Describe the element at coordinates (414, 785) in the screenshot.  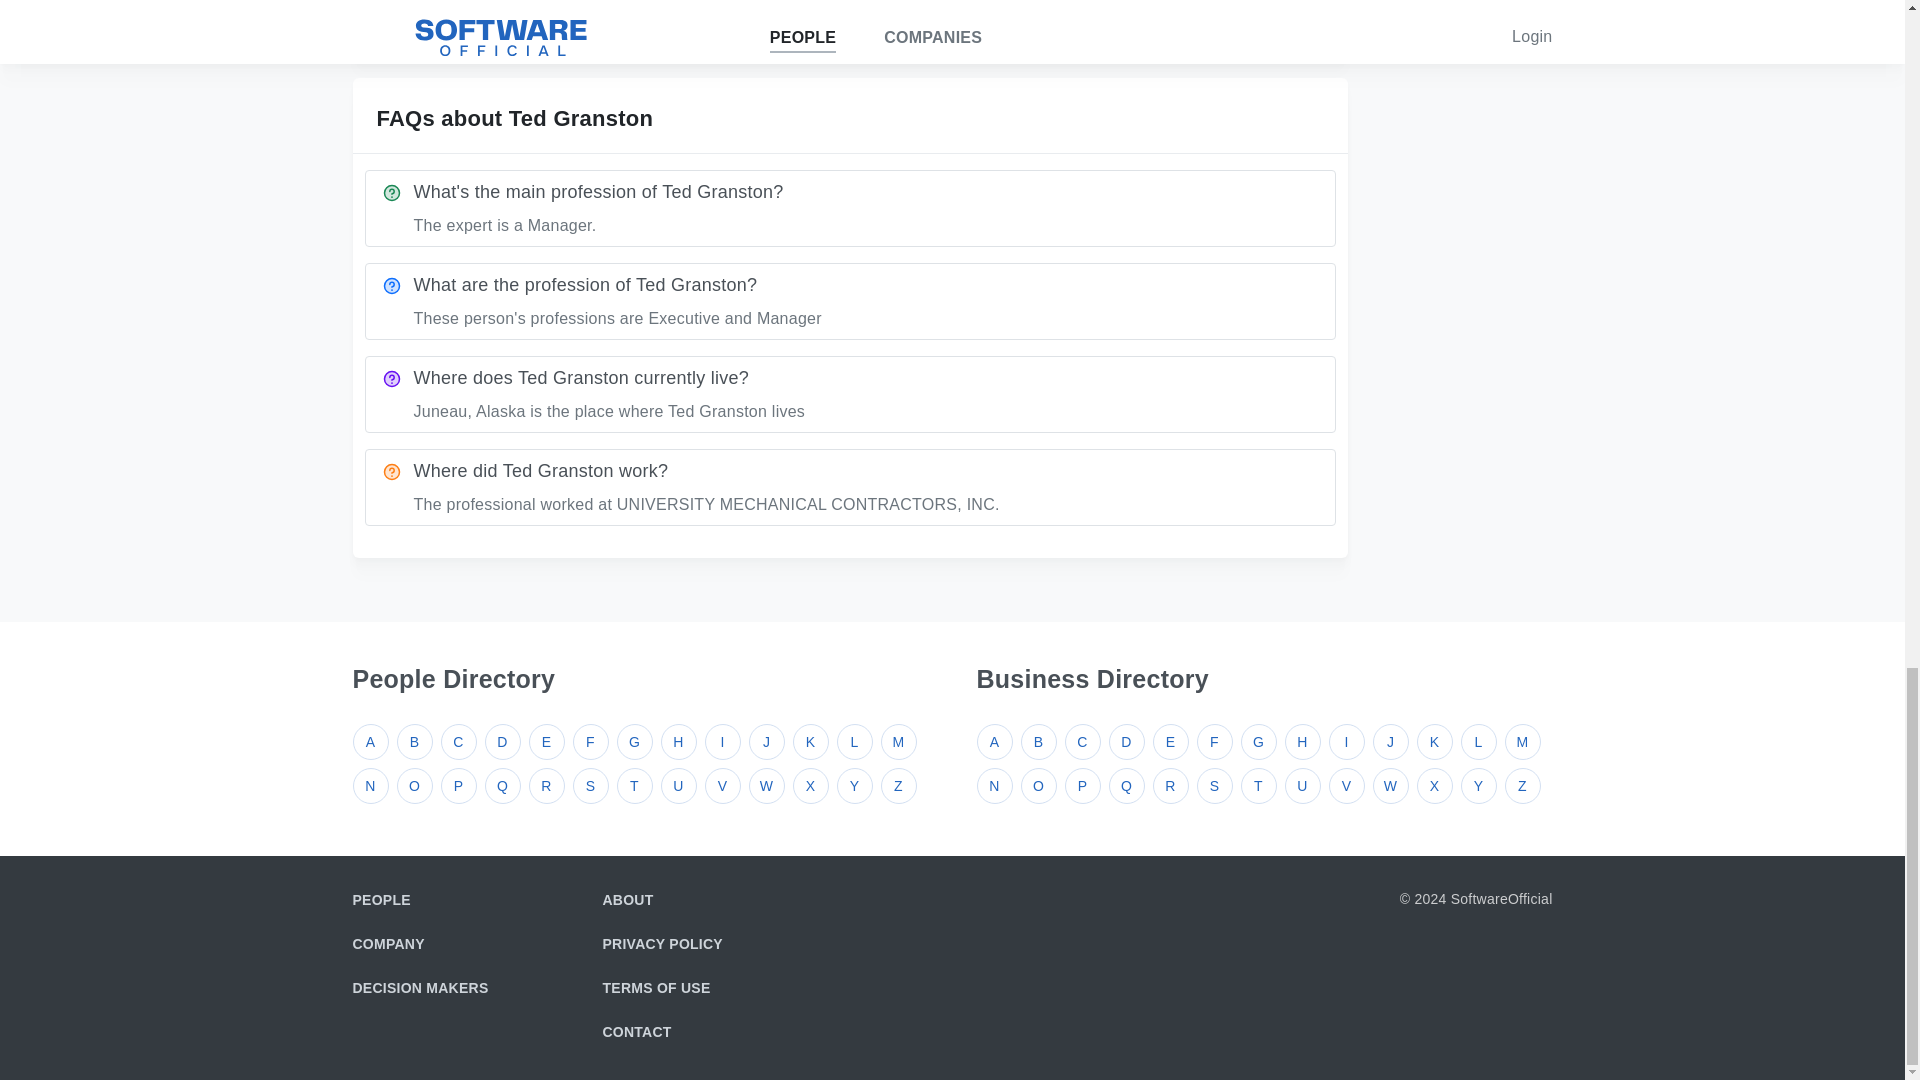
I see `O` at that location.